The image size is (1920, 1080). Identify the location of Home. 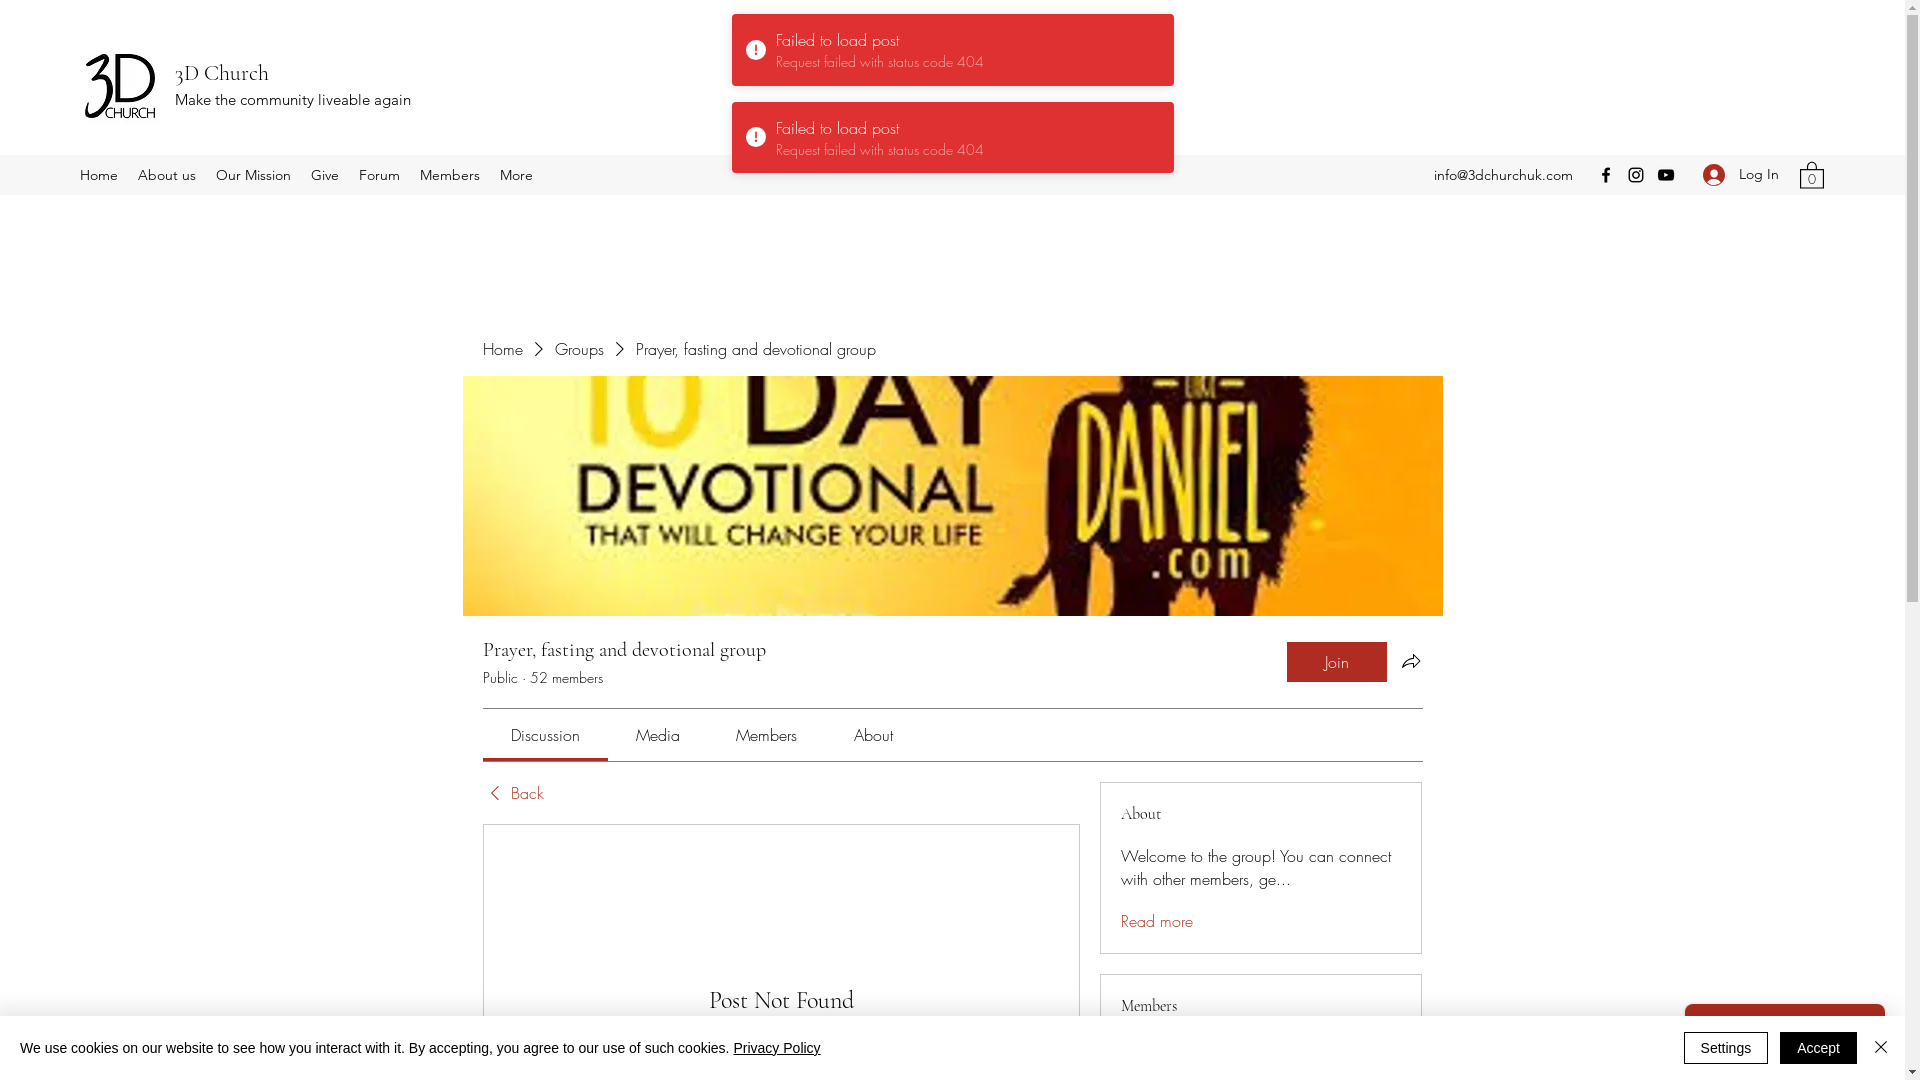
(99, 175).